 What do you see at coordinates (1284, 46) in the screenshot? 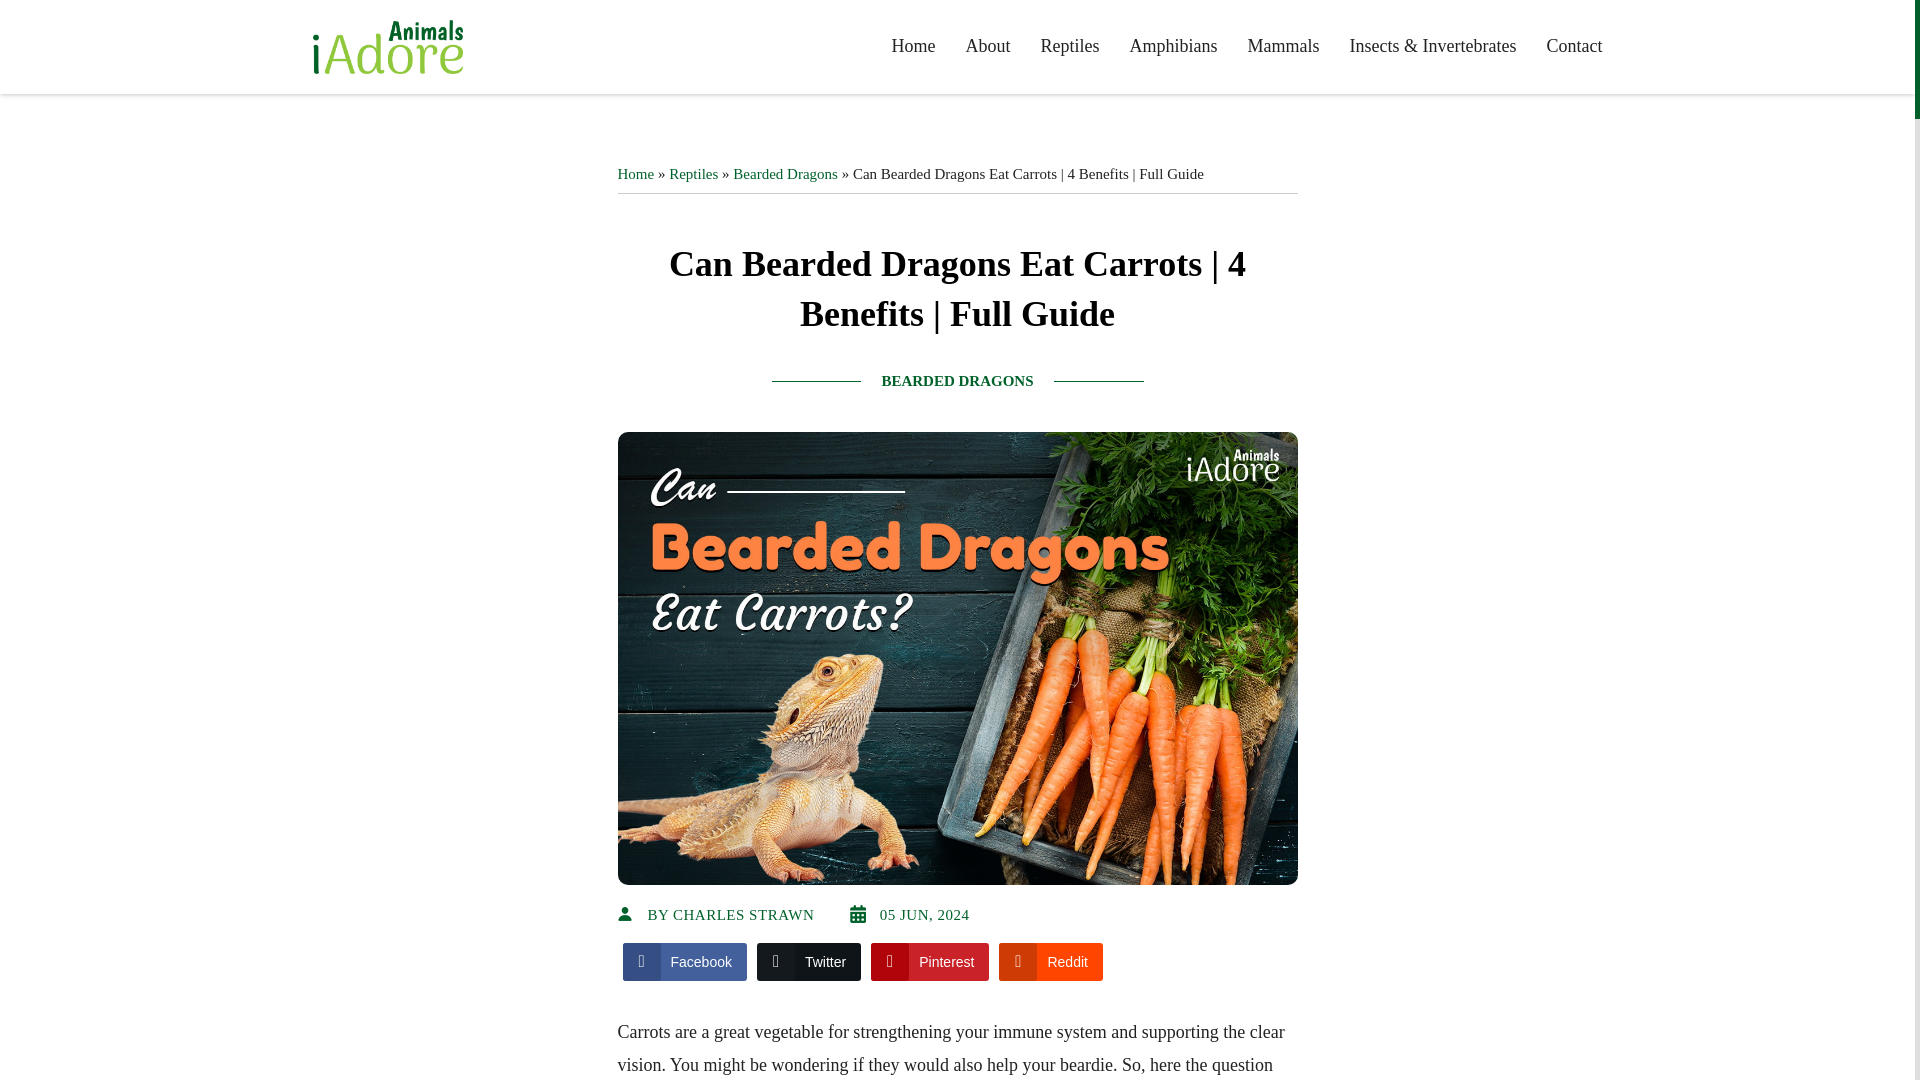
I see `Mammals` at bounding box center [1284, 46].